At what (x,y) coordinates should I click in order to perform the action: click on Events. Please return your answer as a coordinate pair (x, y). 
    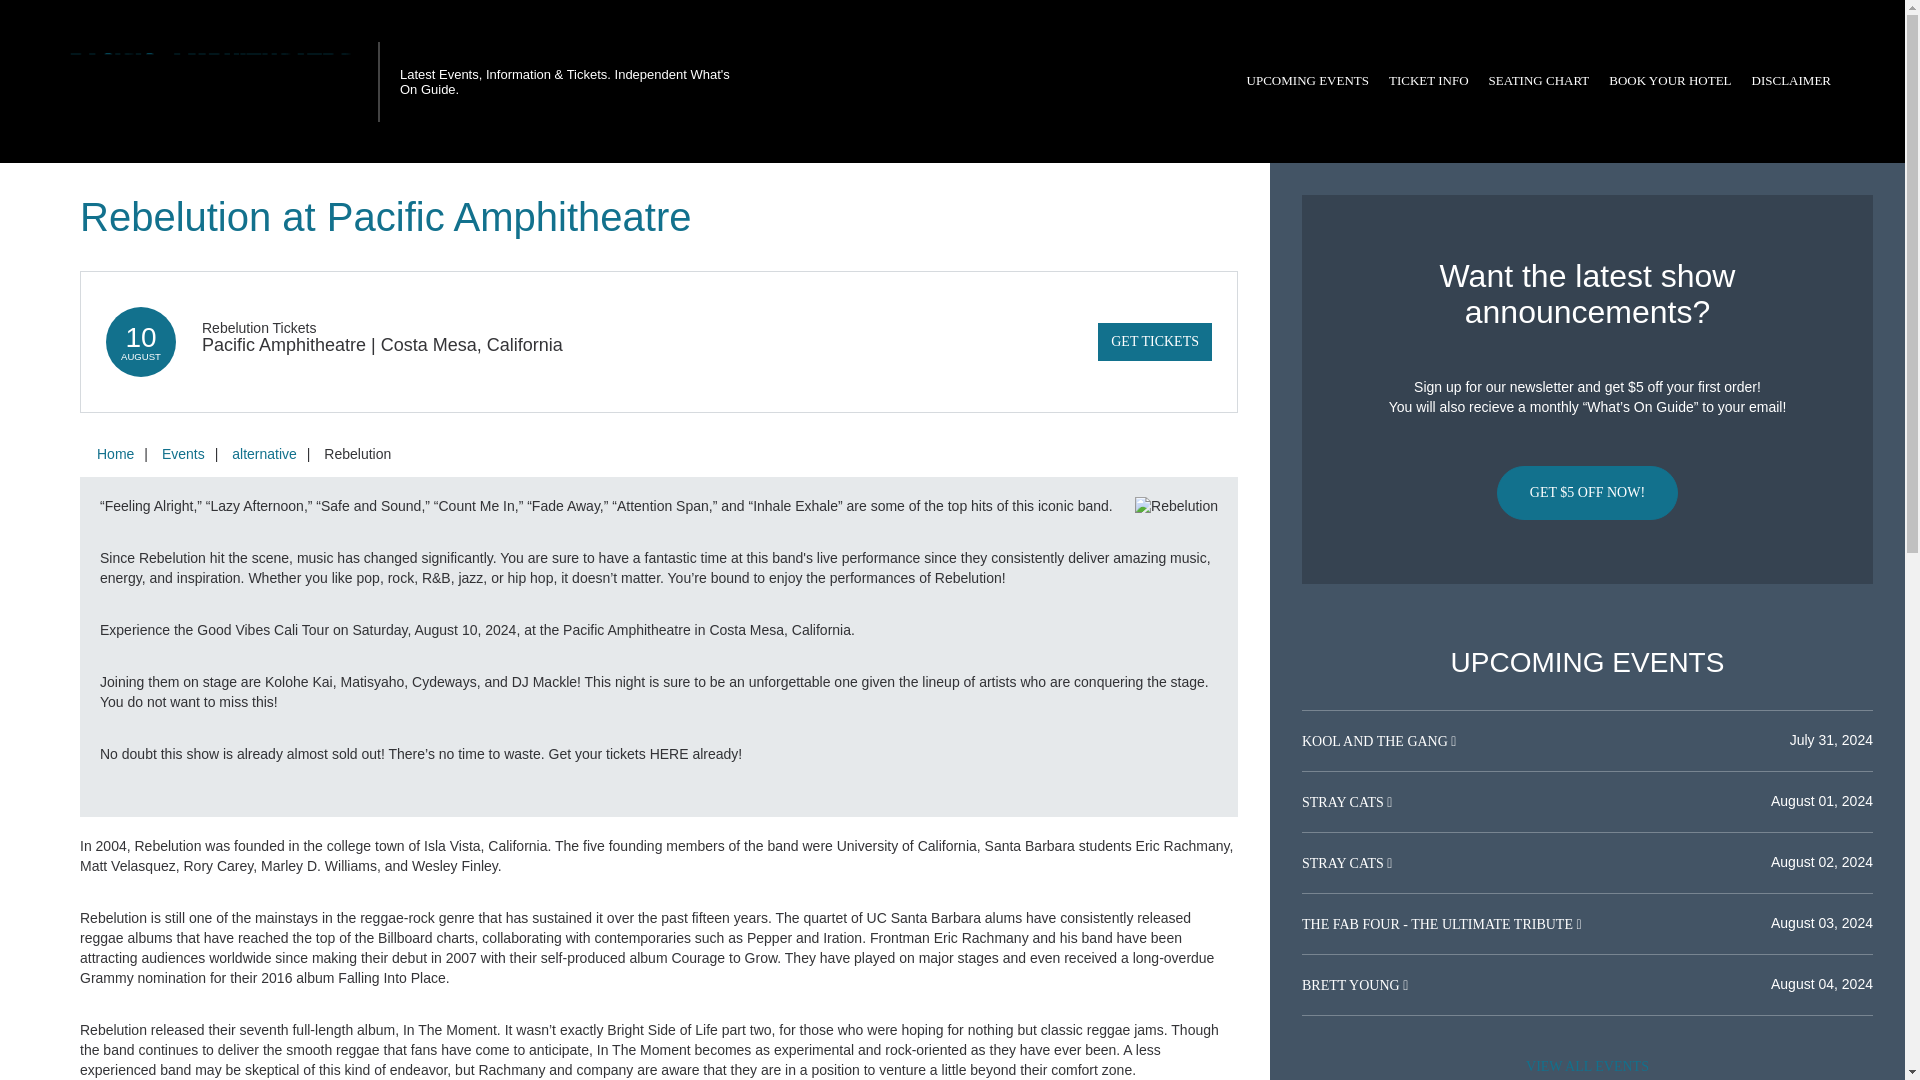
    Looking at the image, I should click on (183, 454).